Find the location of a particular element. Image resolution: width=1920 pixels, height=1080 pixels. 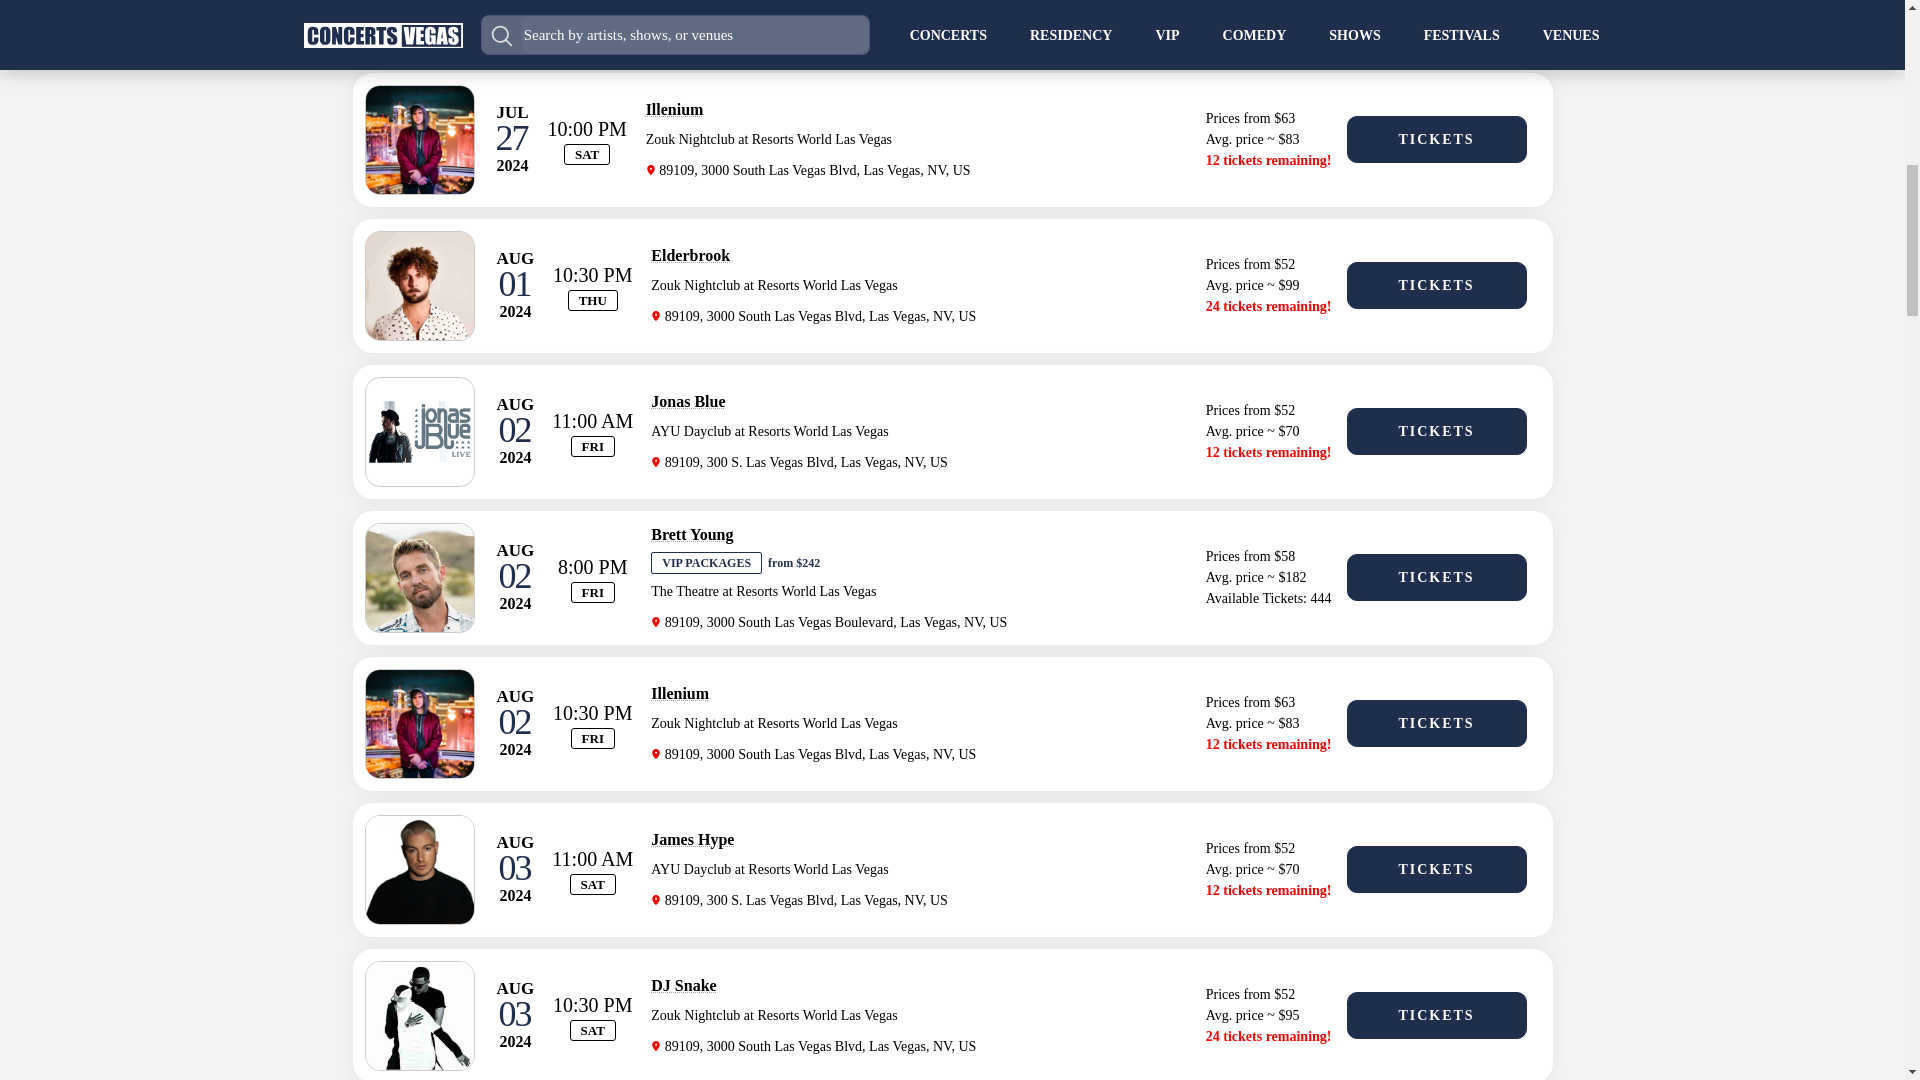

VIP PACKAGES is located at coordinates (706, 562).